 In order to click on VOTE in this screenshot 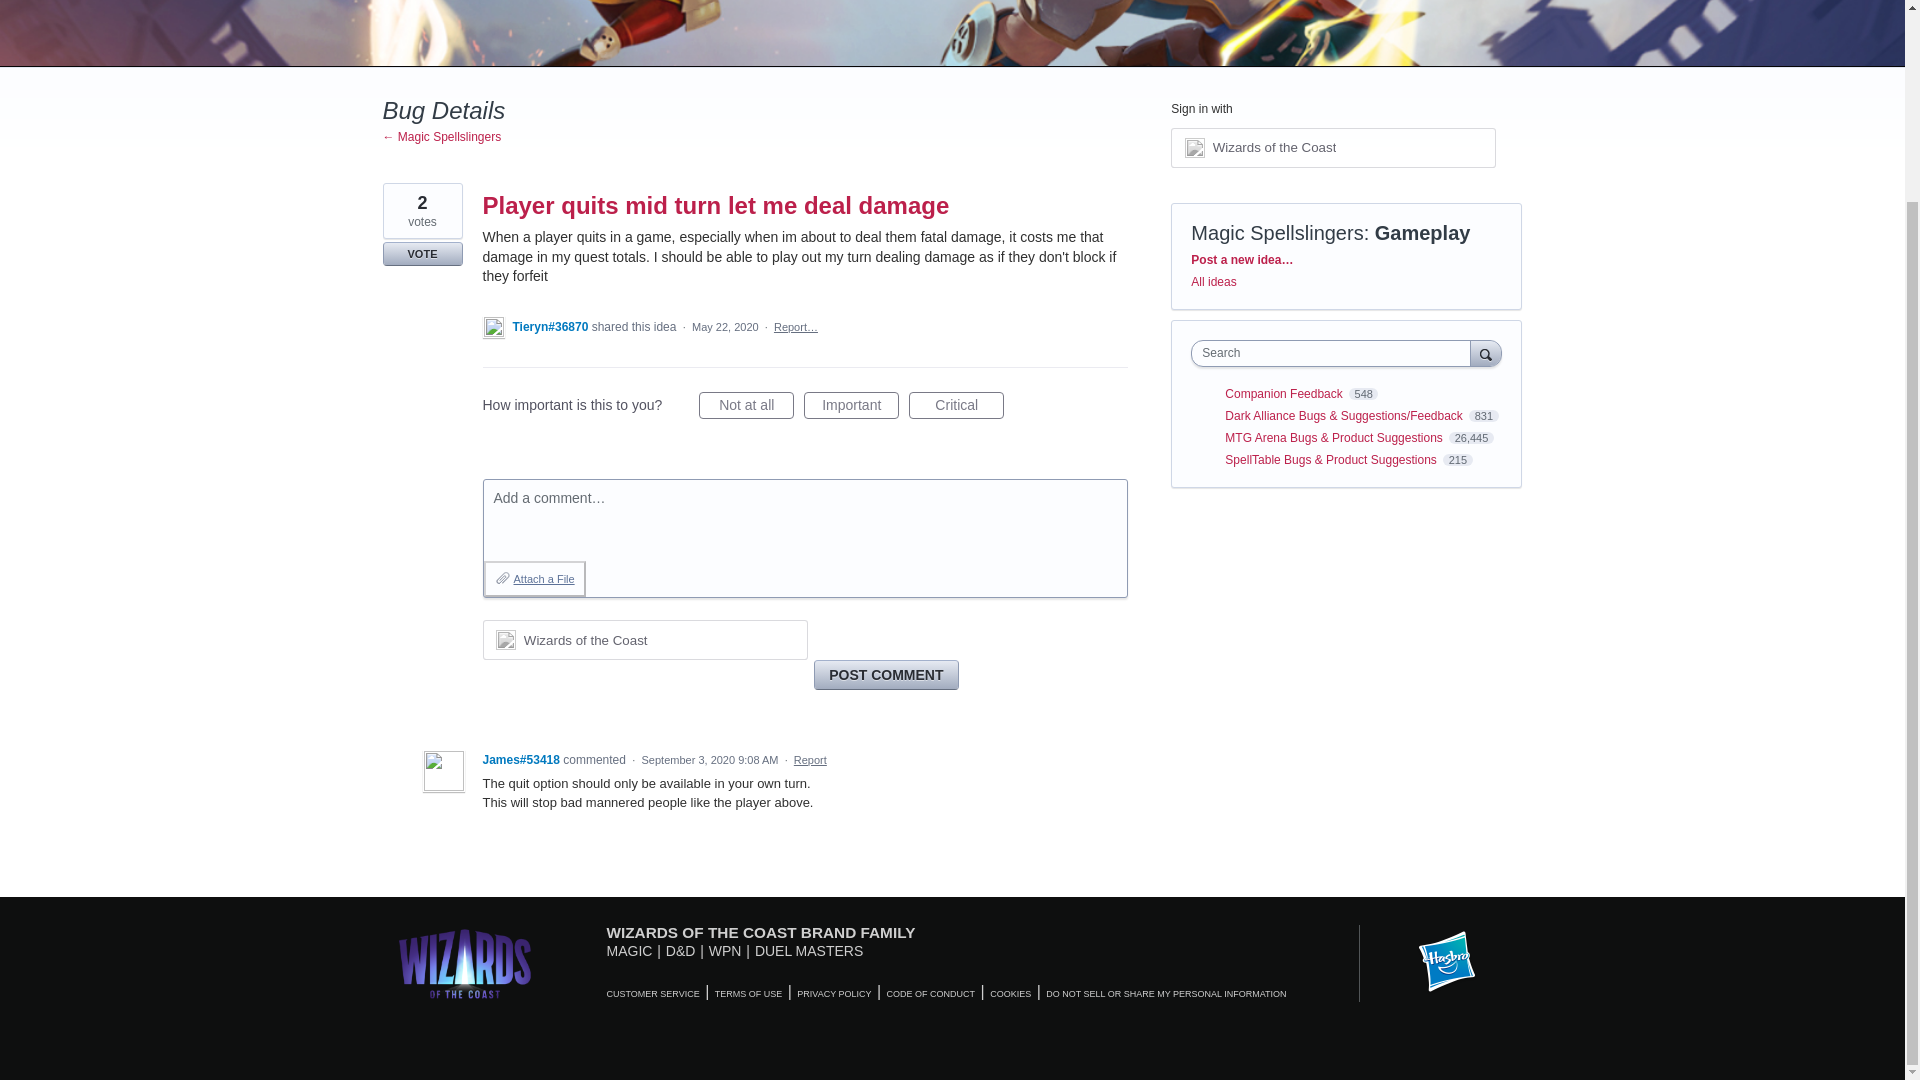, I will do `click(422, 253)`.